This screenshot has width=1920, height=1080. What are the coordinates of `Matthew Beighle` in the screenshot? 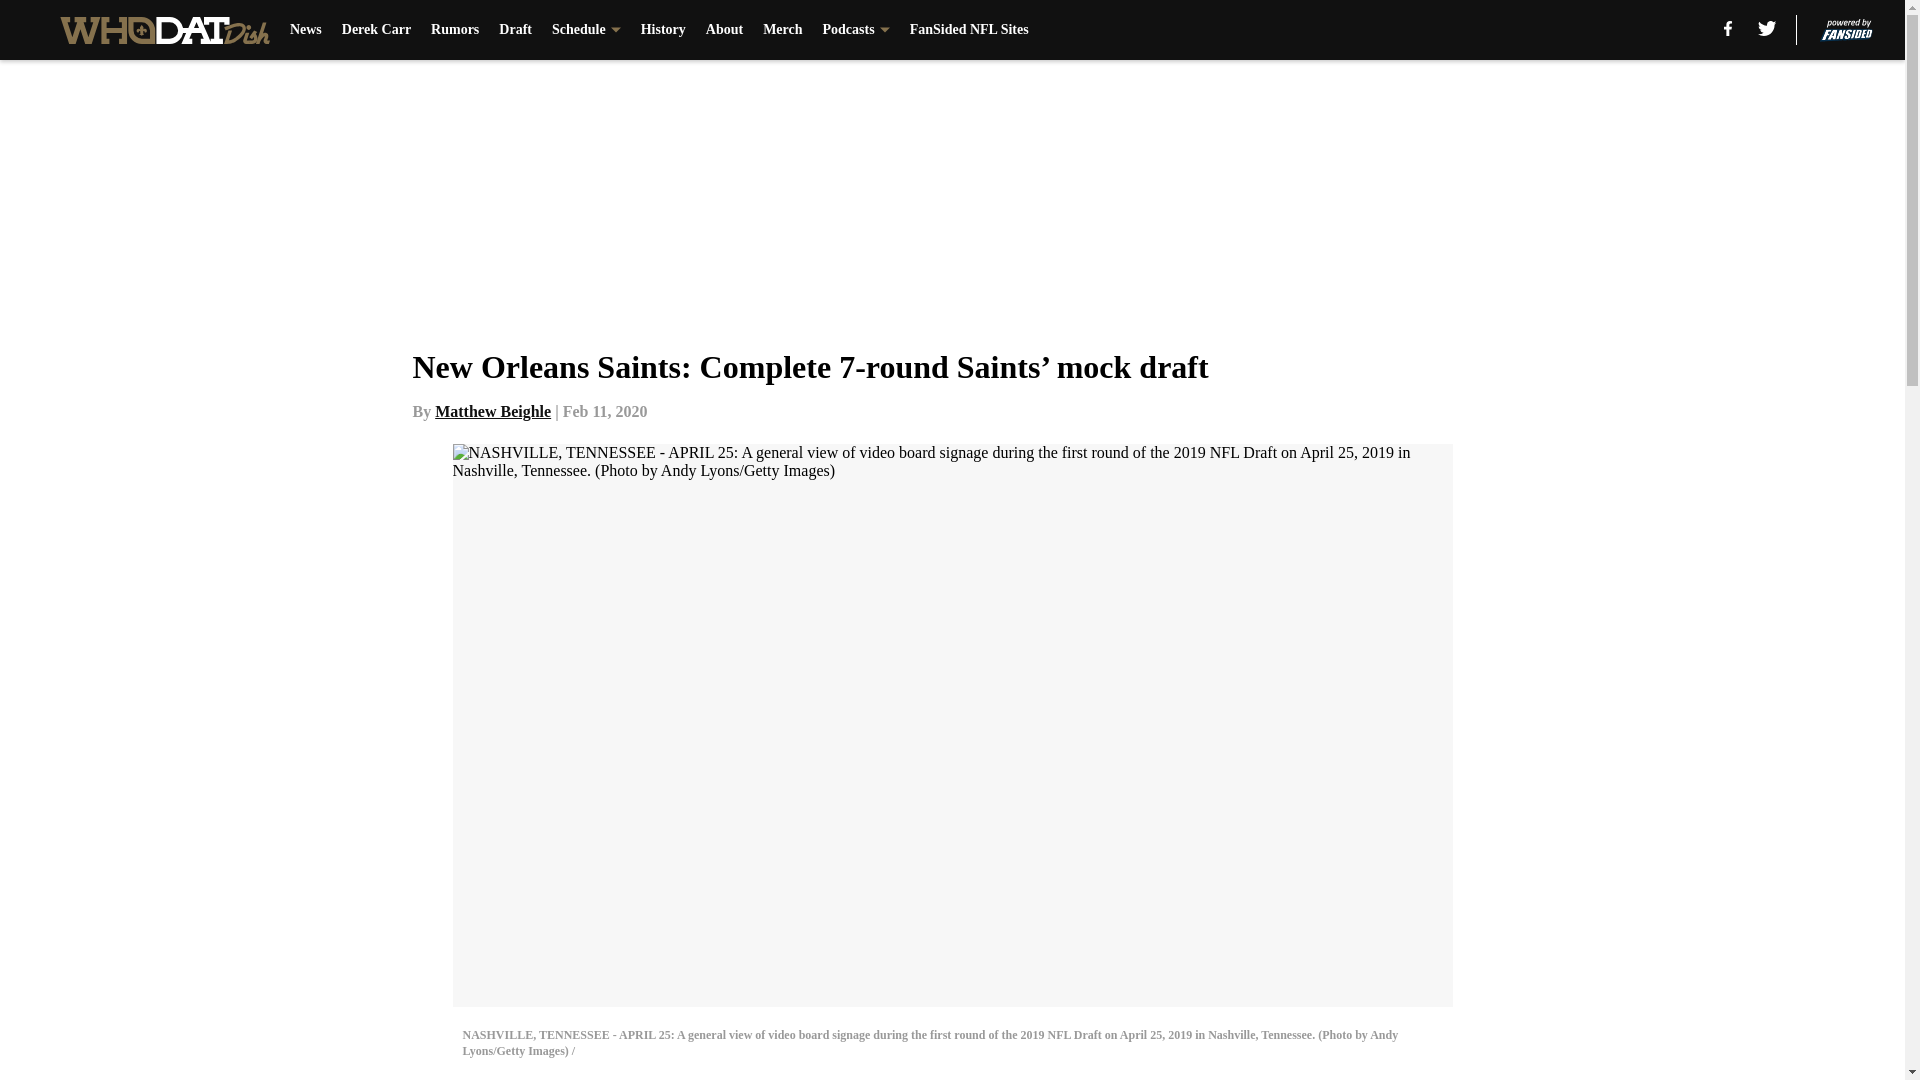 It's located at (493, 411).